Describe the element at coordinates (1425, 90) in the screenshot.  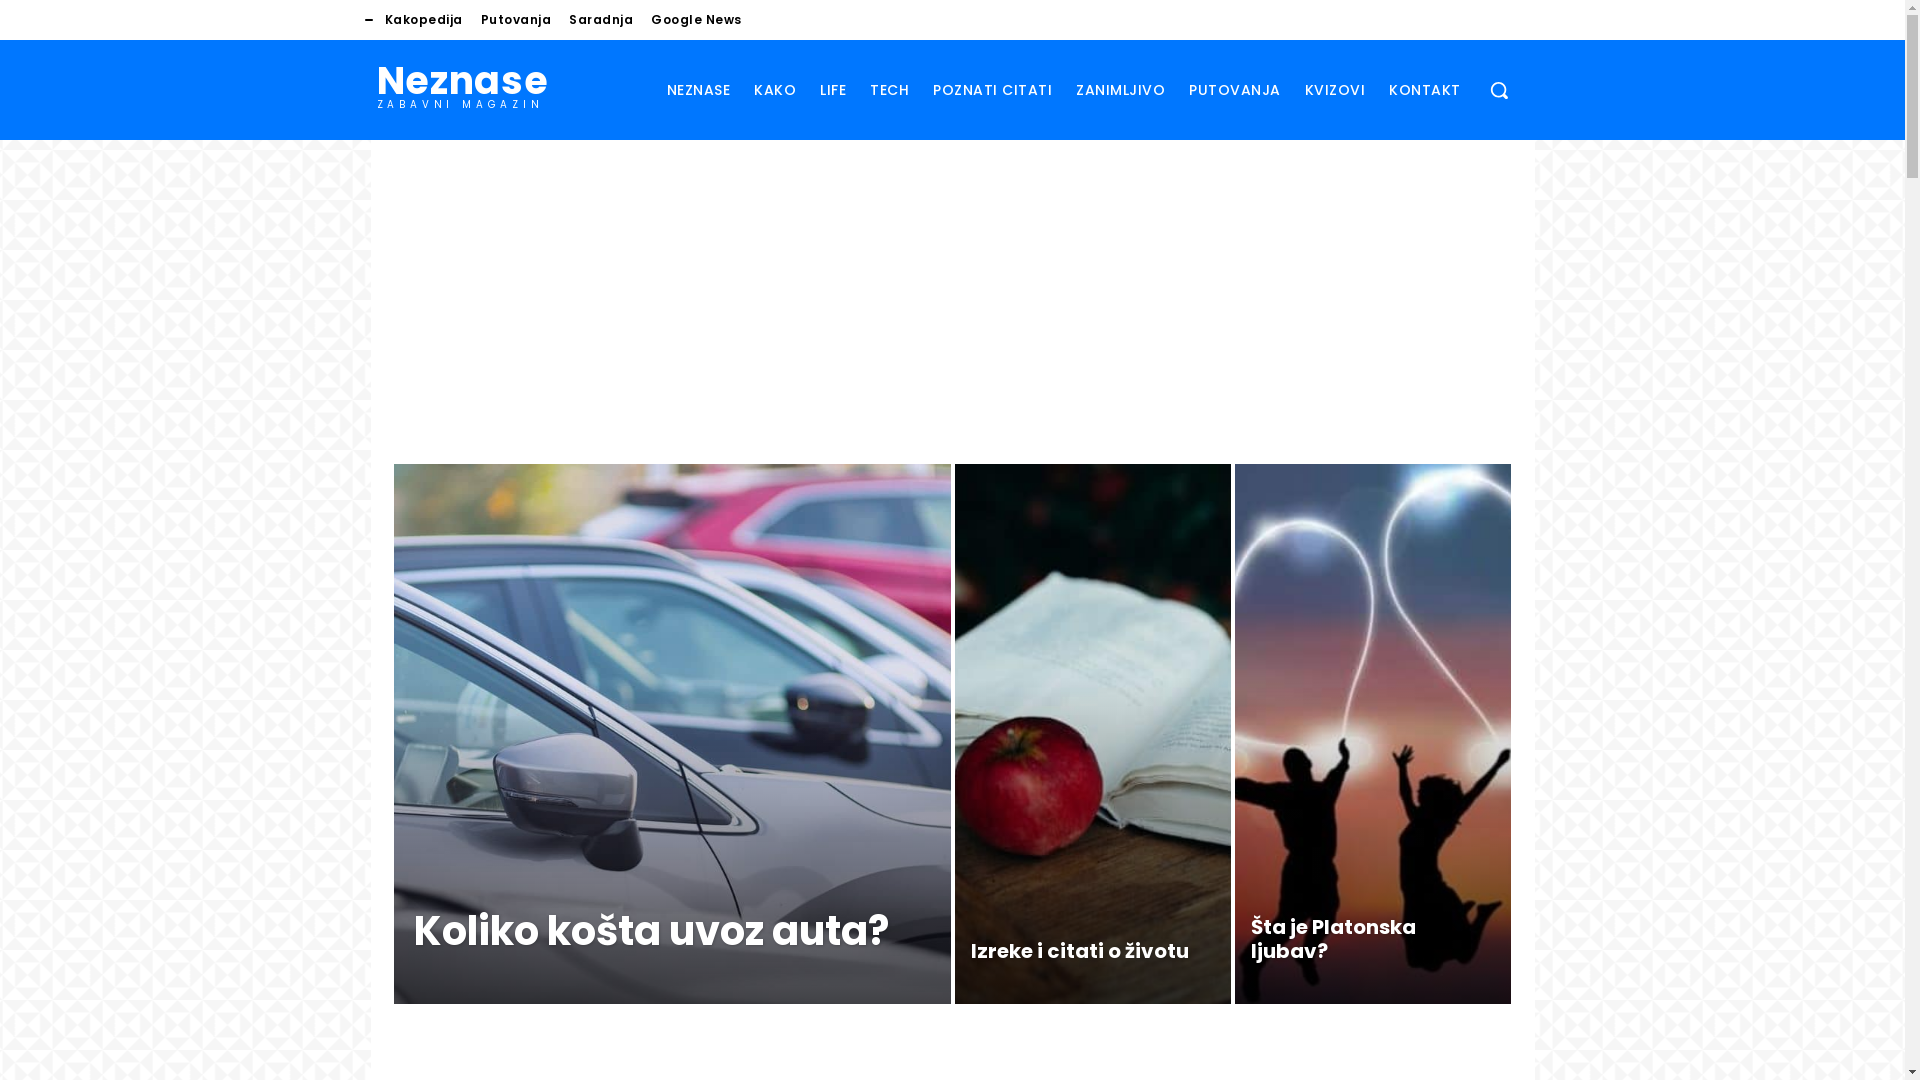
I see `KONTAKT` at that location.